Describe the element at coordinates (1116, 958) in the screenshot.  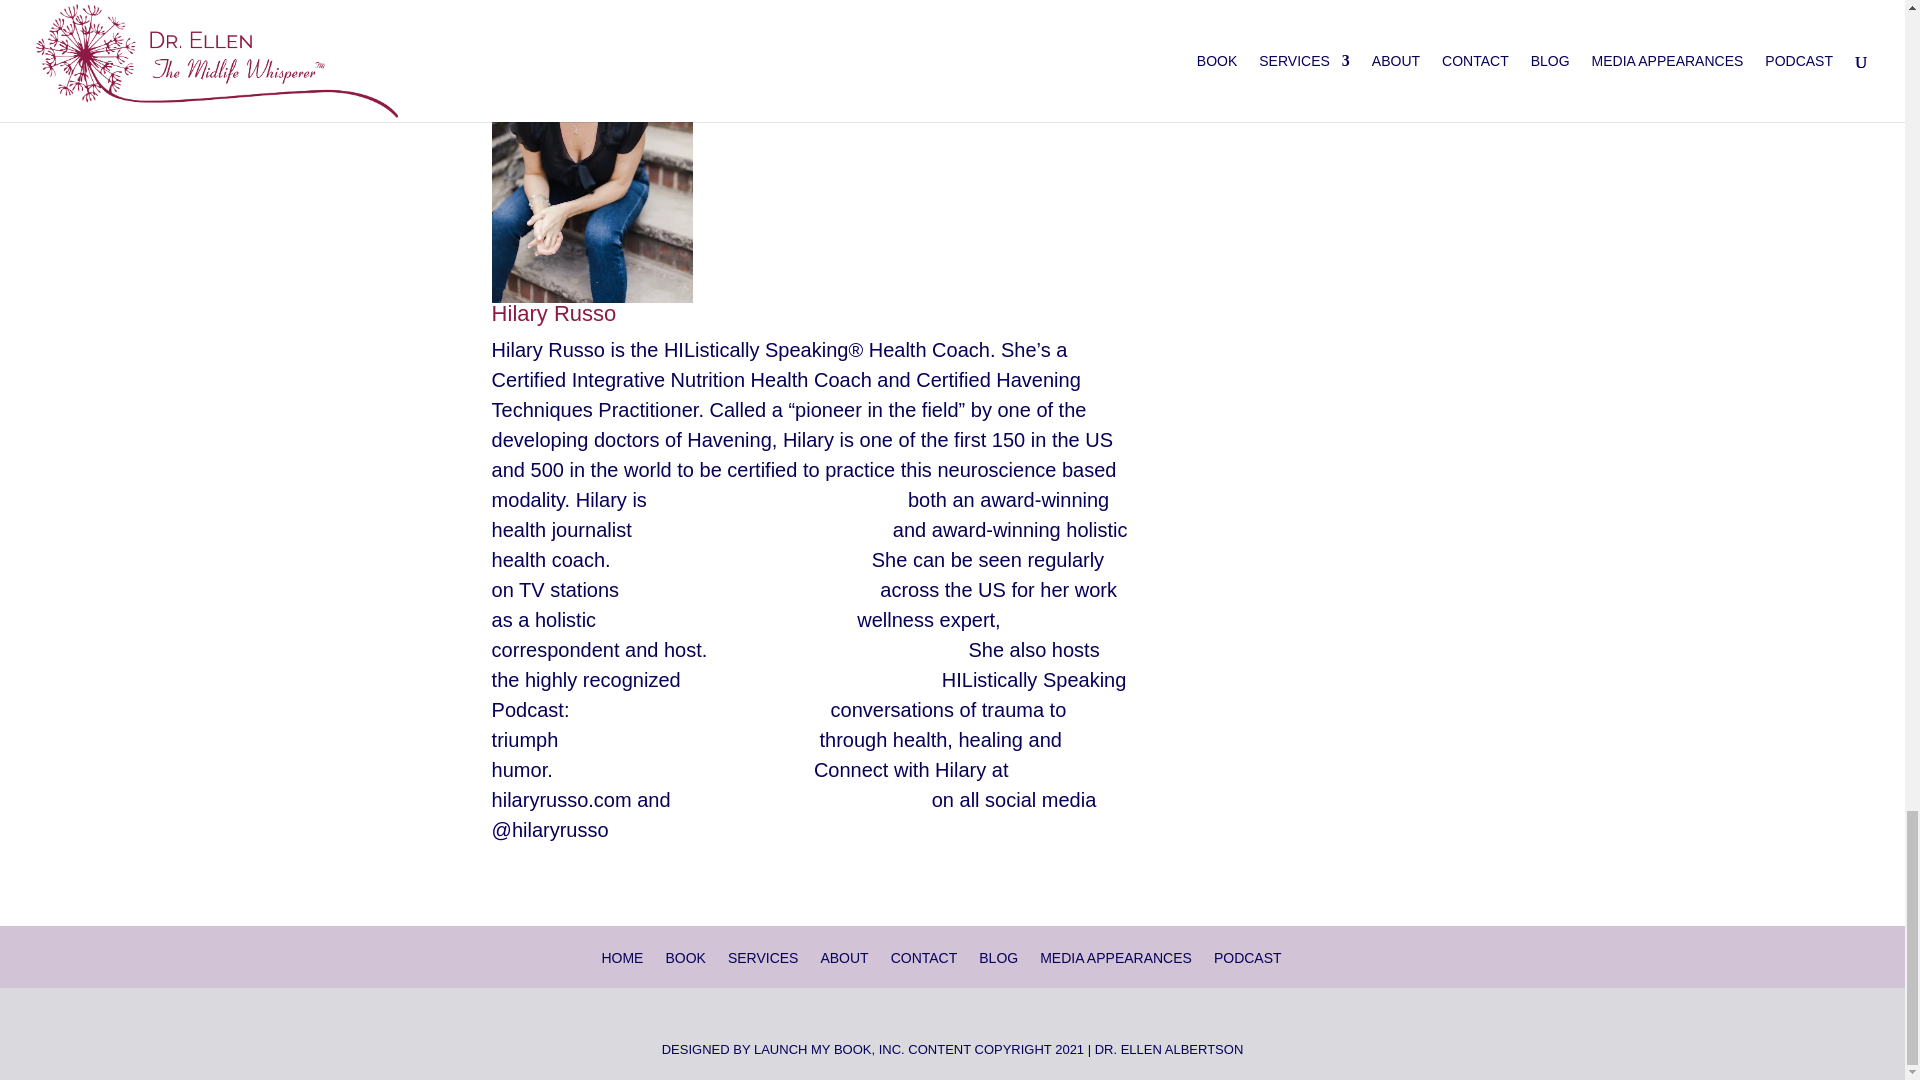
I see `MEDIA APPEARANCES` at that location.